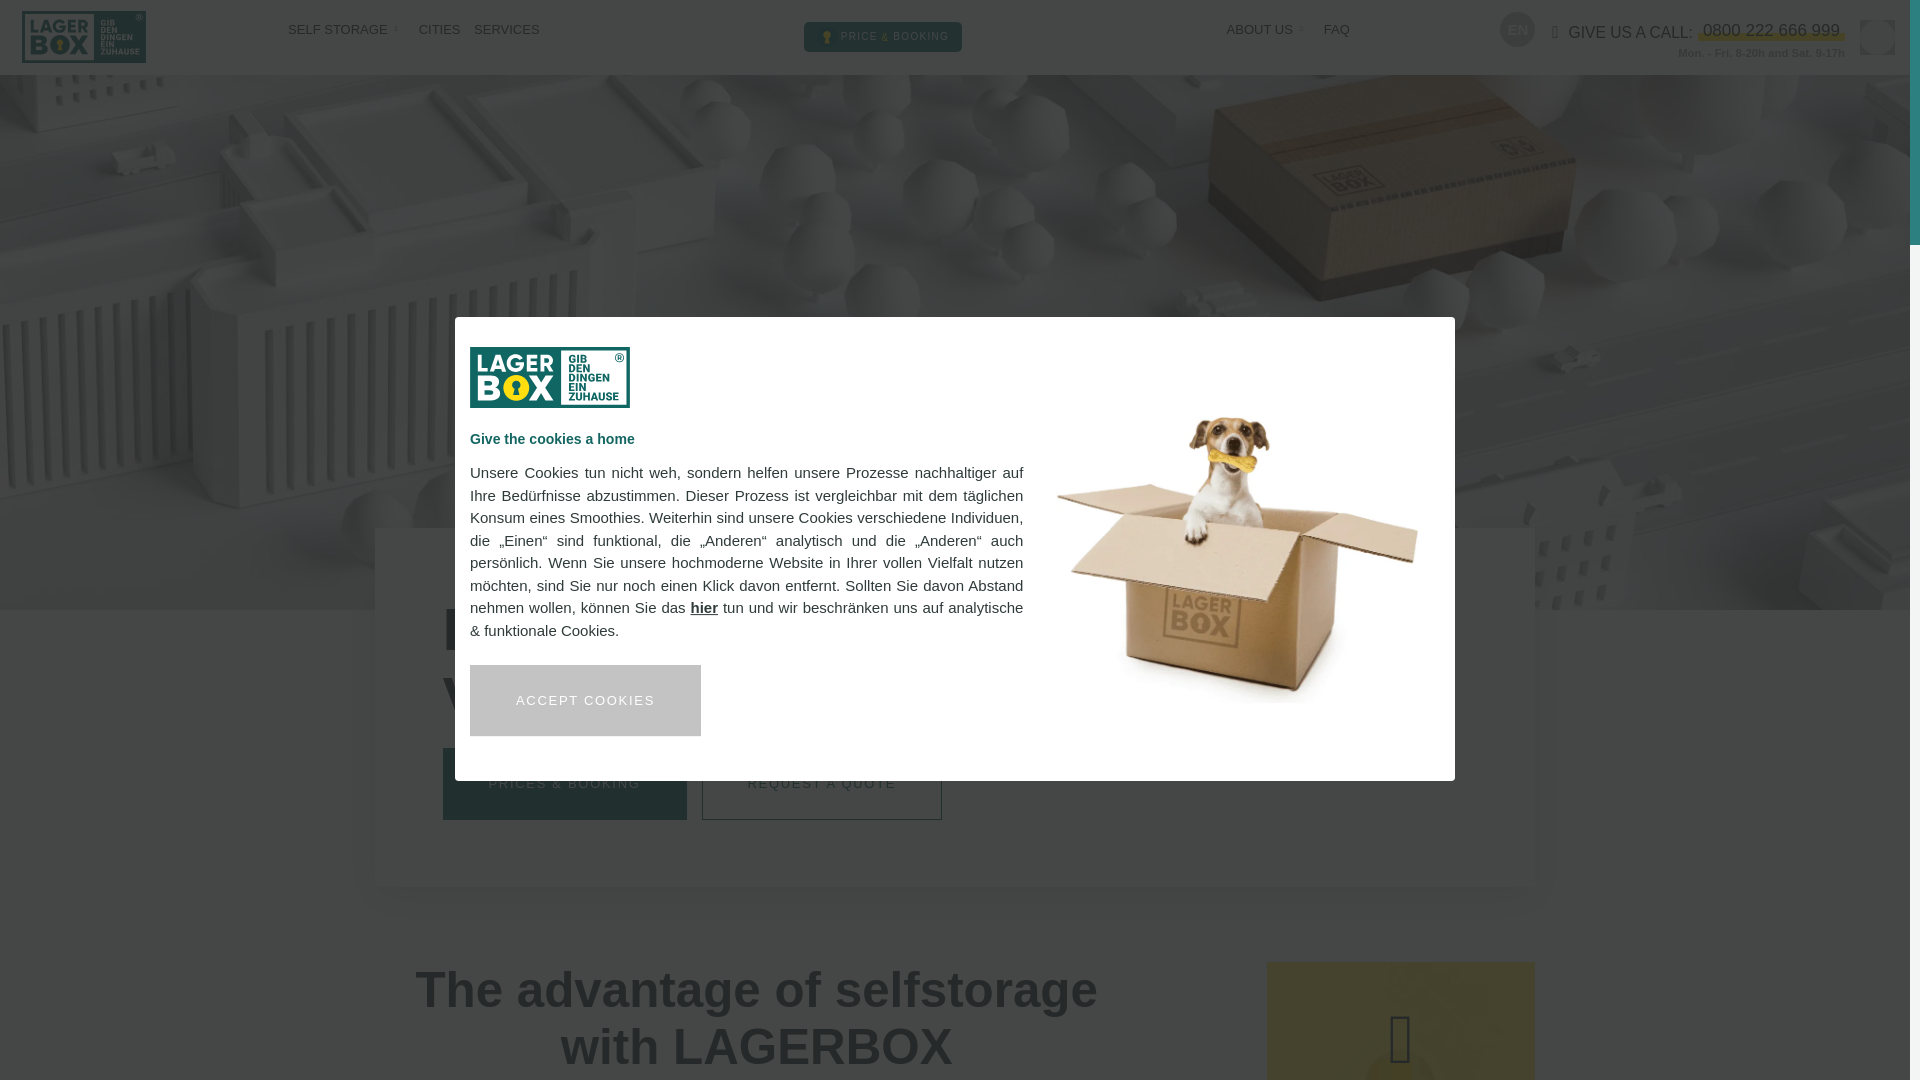 This screenshot has height=1080, width=1920. What do you see at coordinates (550, 377) in the screenshot?
I see `Logo` at bounding box center [550, 377].